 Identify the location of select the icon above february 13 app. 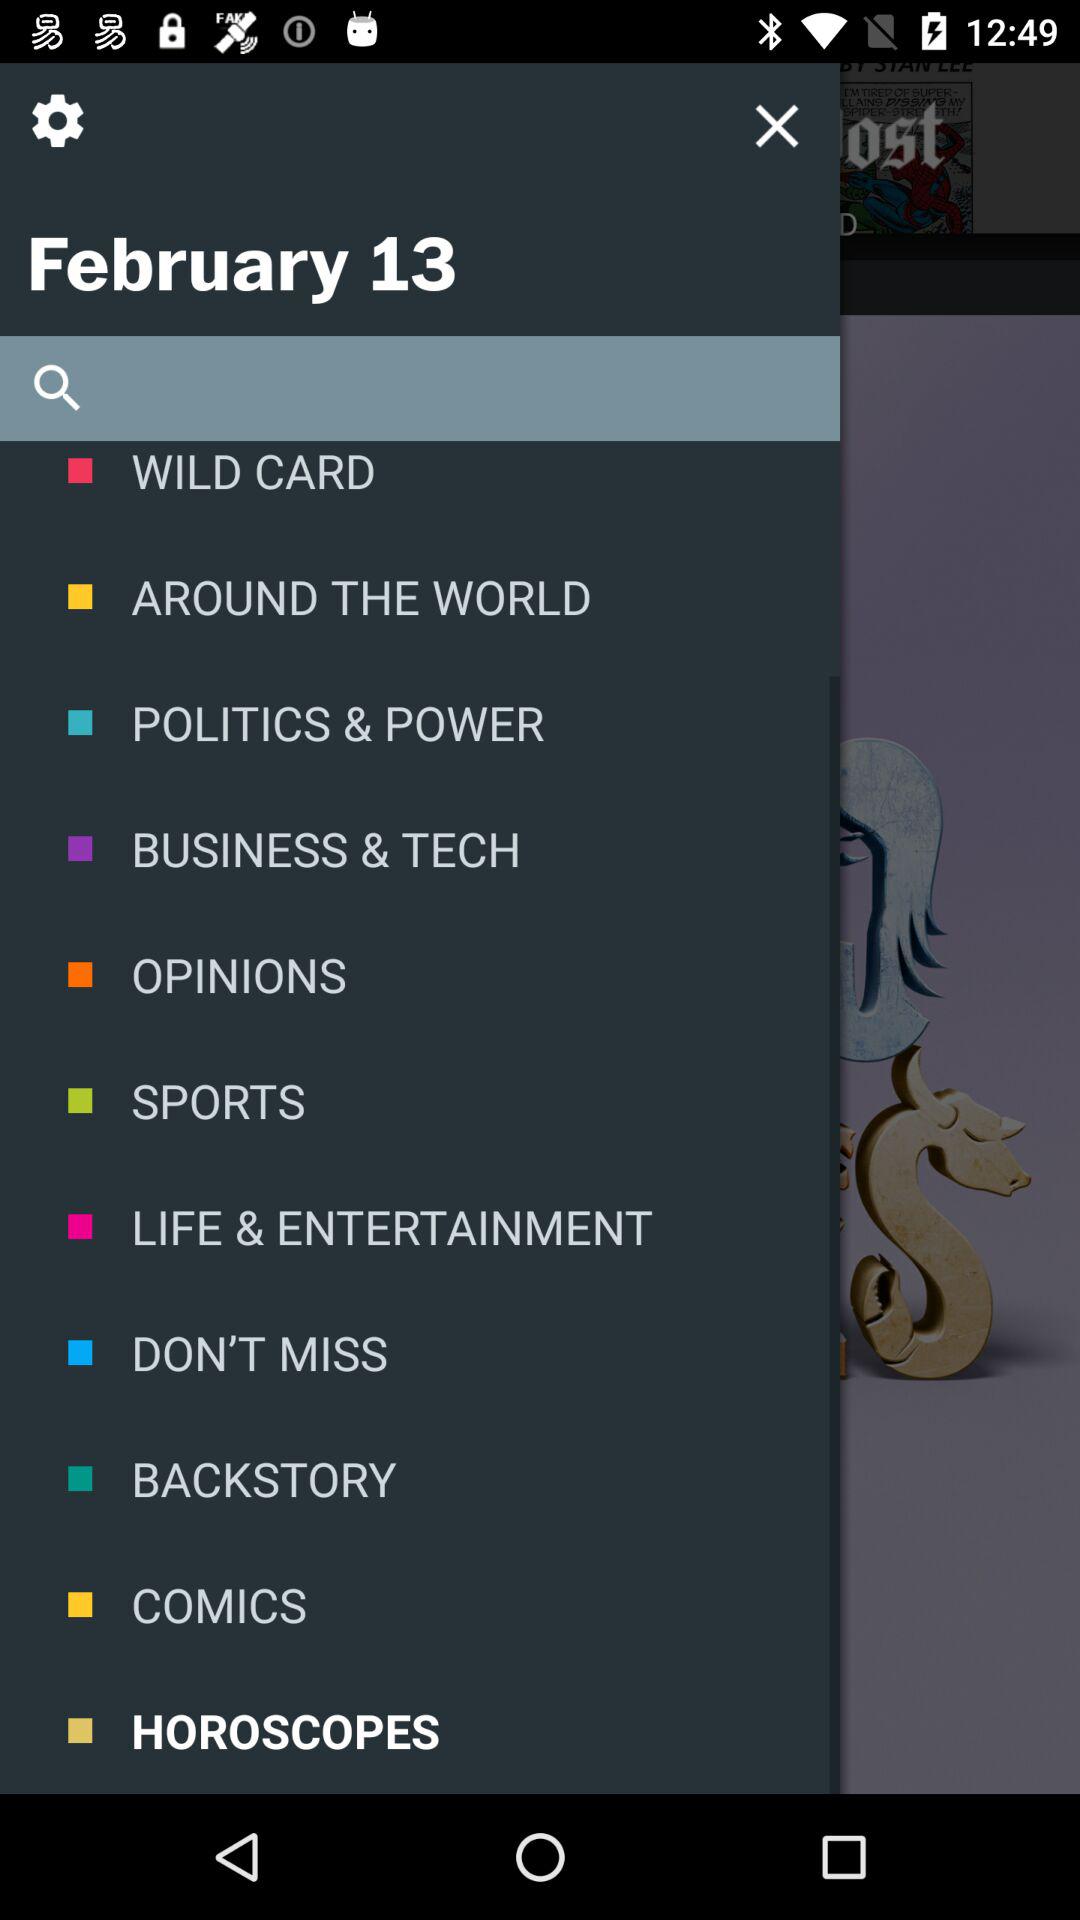
(66, 136).